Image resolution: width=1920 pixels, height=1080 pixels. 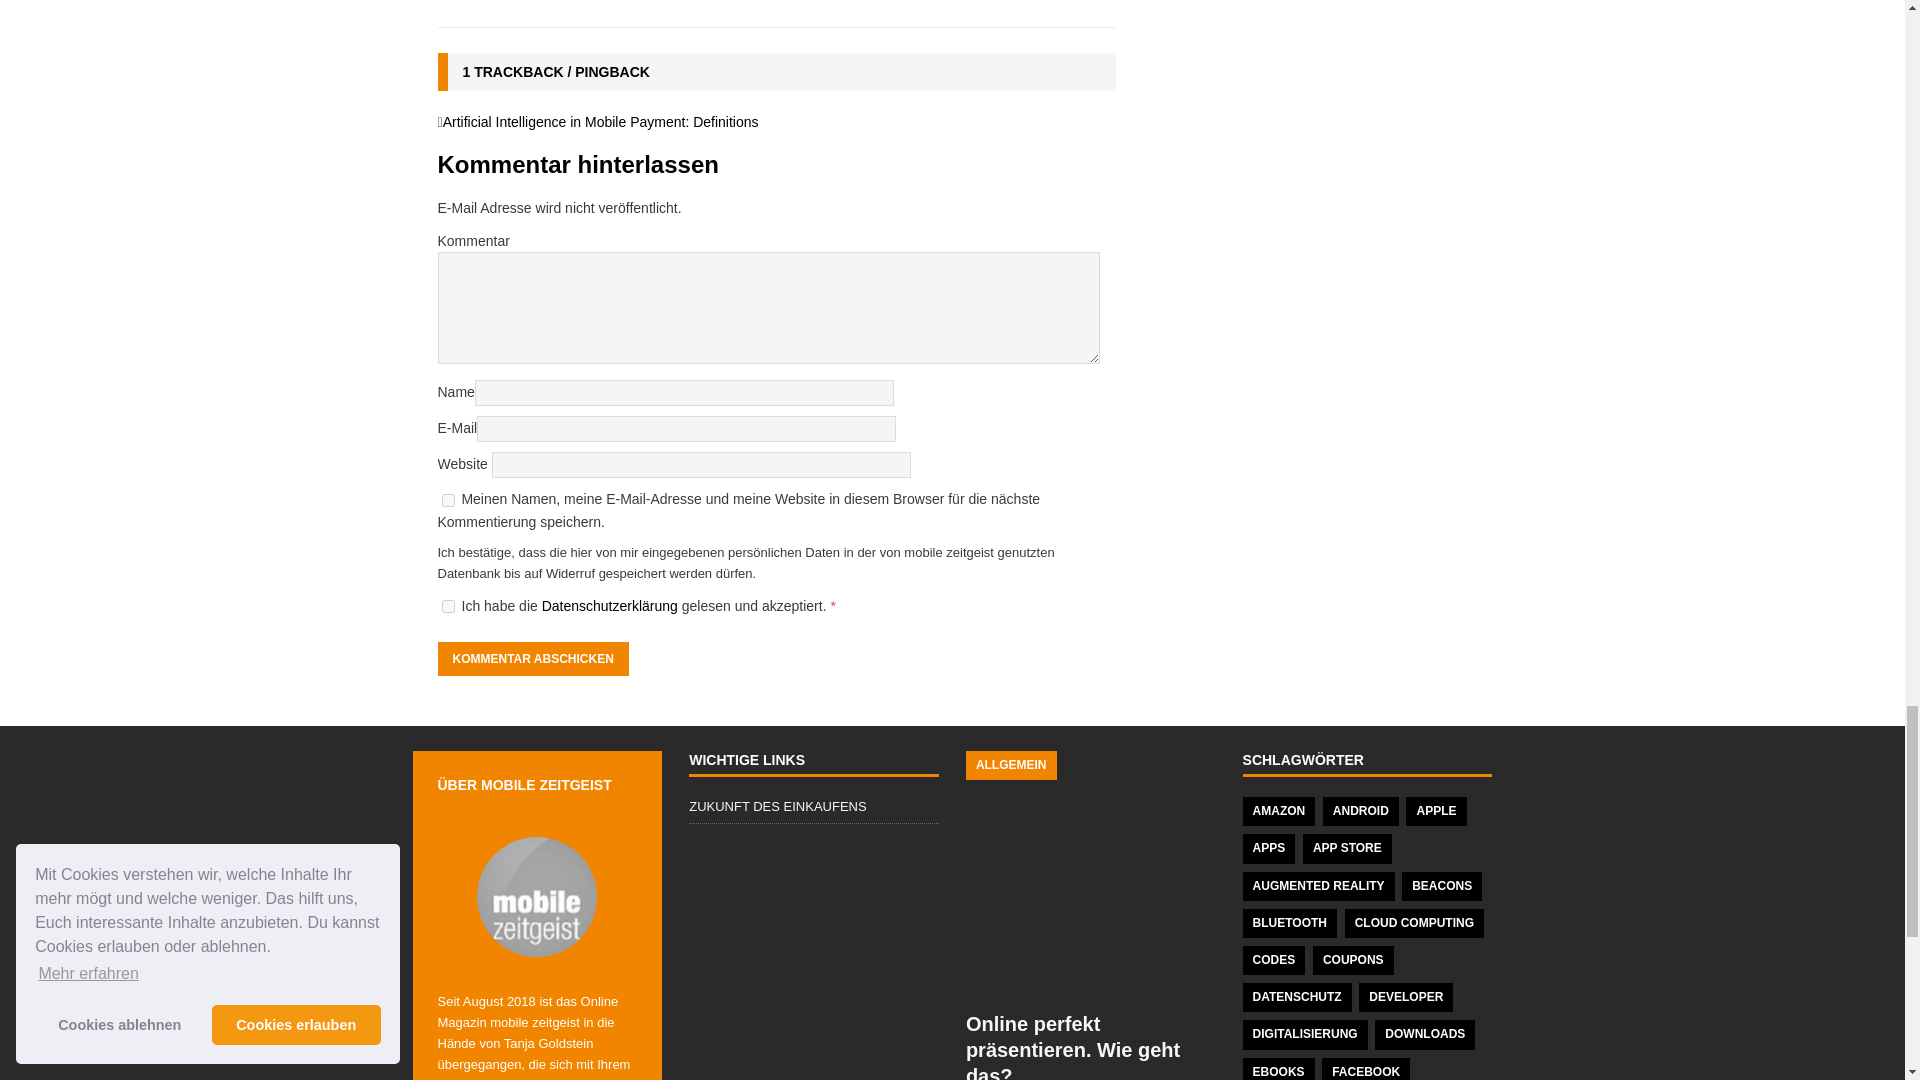 I want to click on Kommentar abschicken, so click(x=533, y=658).